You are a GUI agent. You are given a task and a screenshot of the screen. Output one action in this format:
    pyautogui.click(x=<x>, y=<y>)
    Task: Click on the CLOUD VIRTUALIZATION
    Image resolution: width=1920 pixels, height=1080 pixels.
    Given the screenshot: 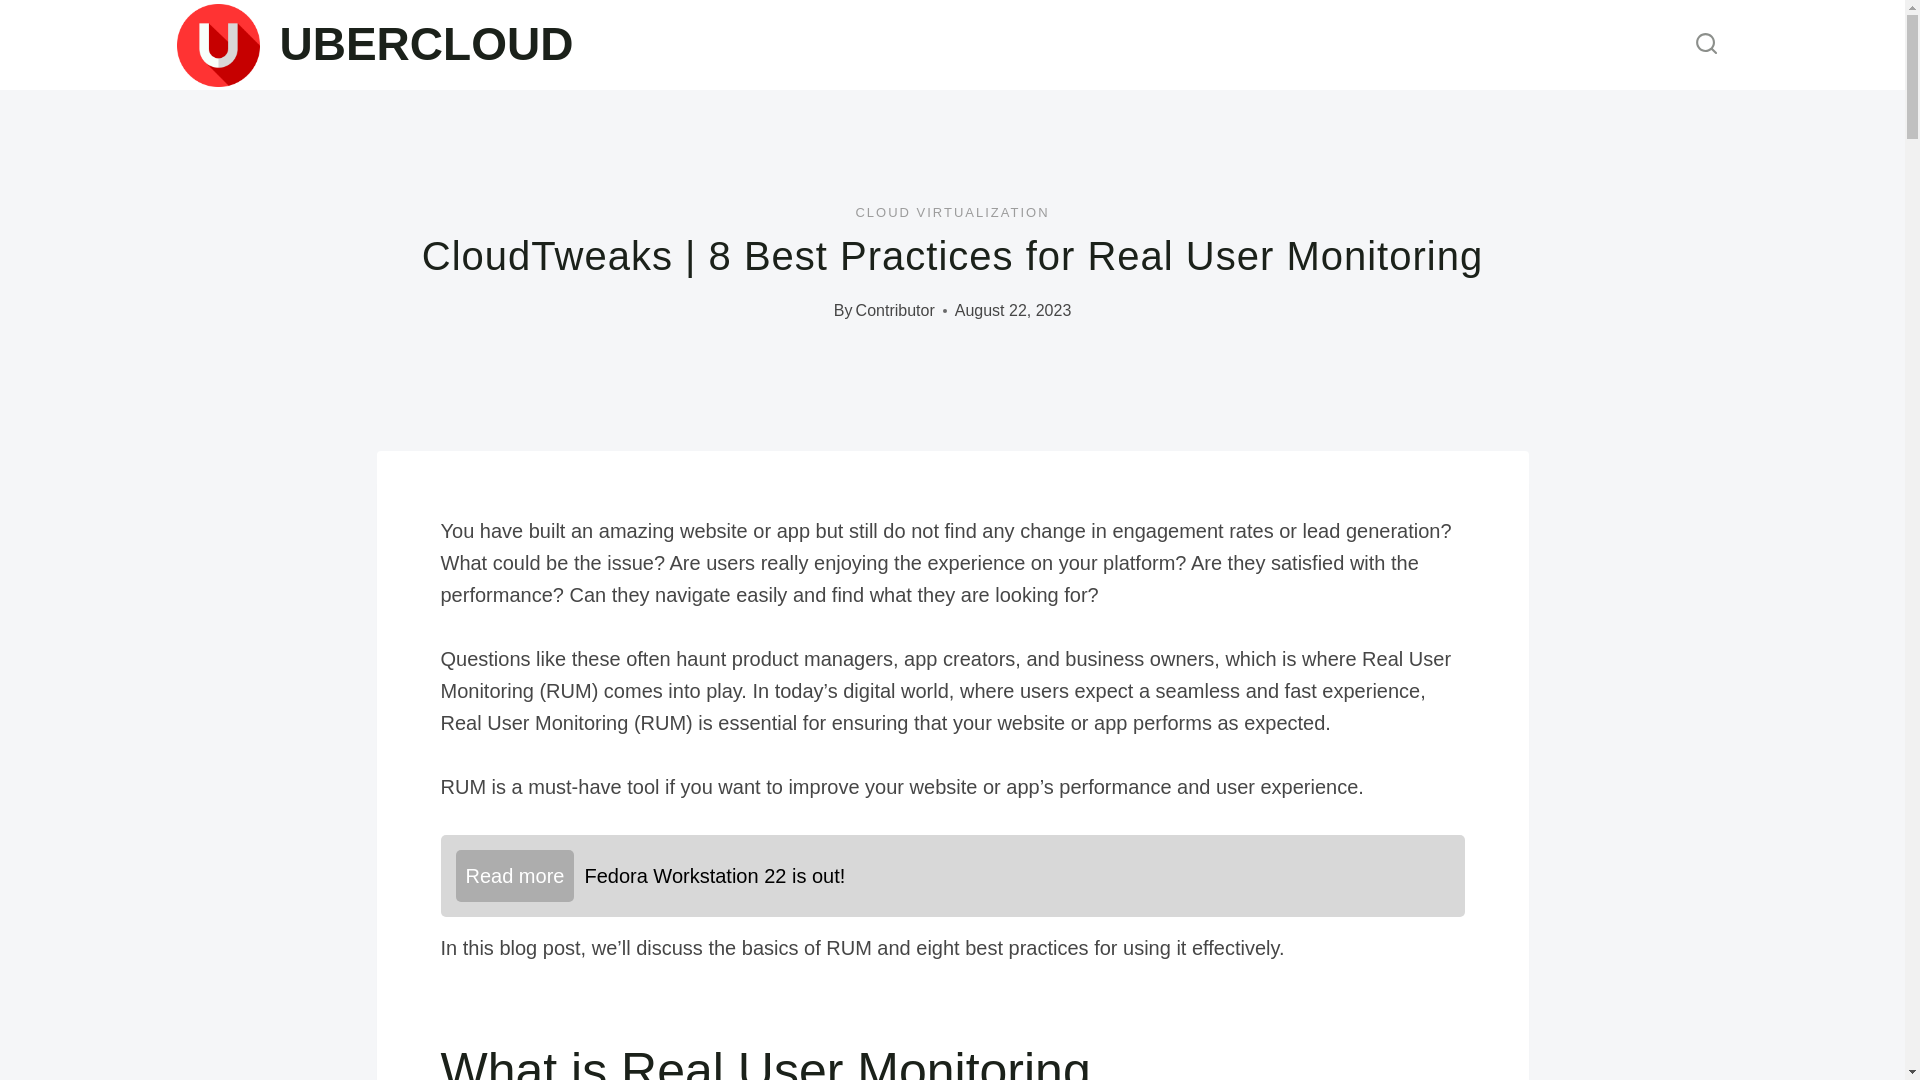 What is the action you would take?
    pyautogui.click(x=951, y=212)
    